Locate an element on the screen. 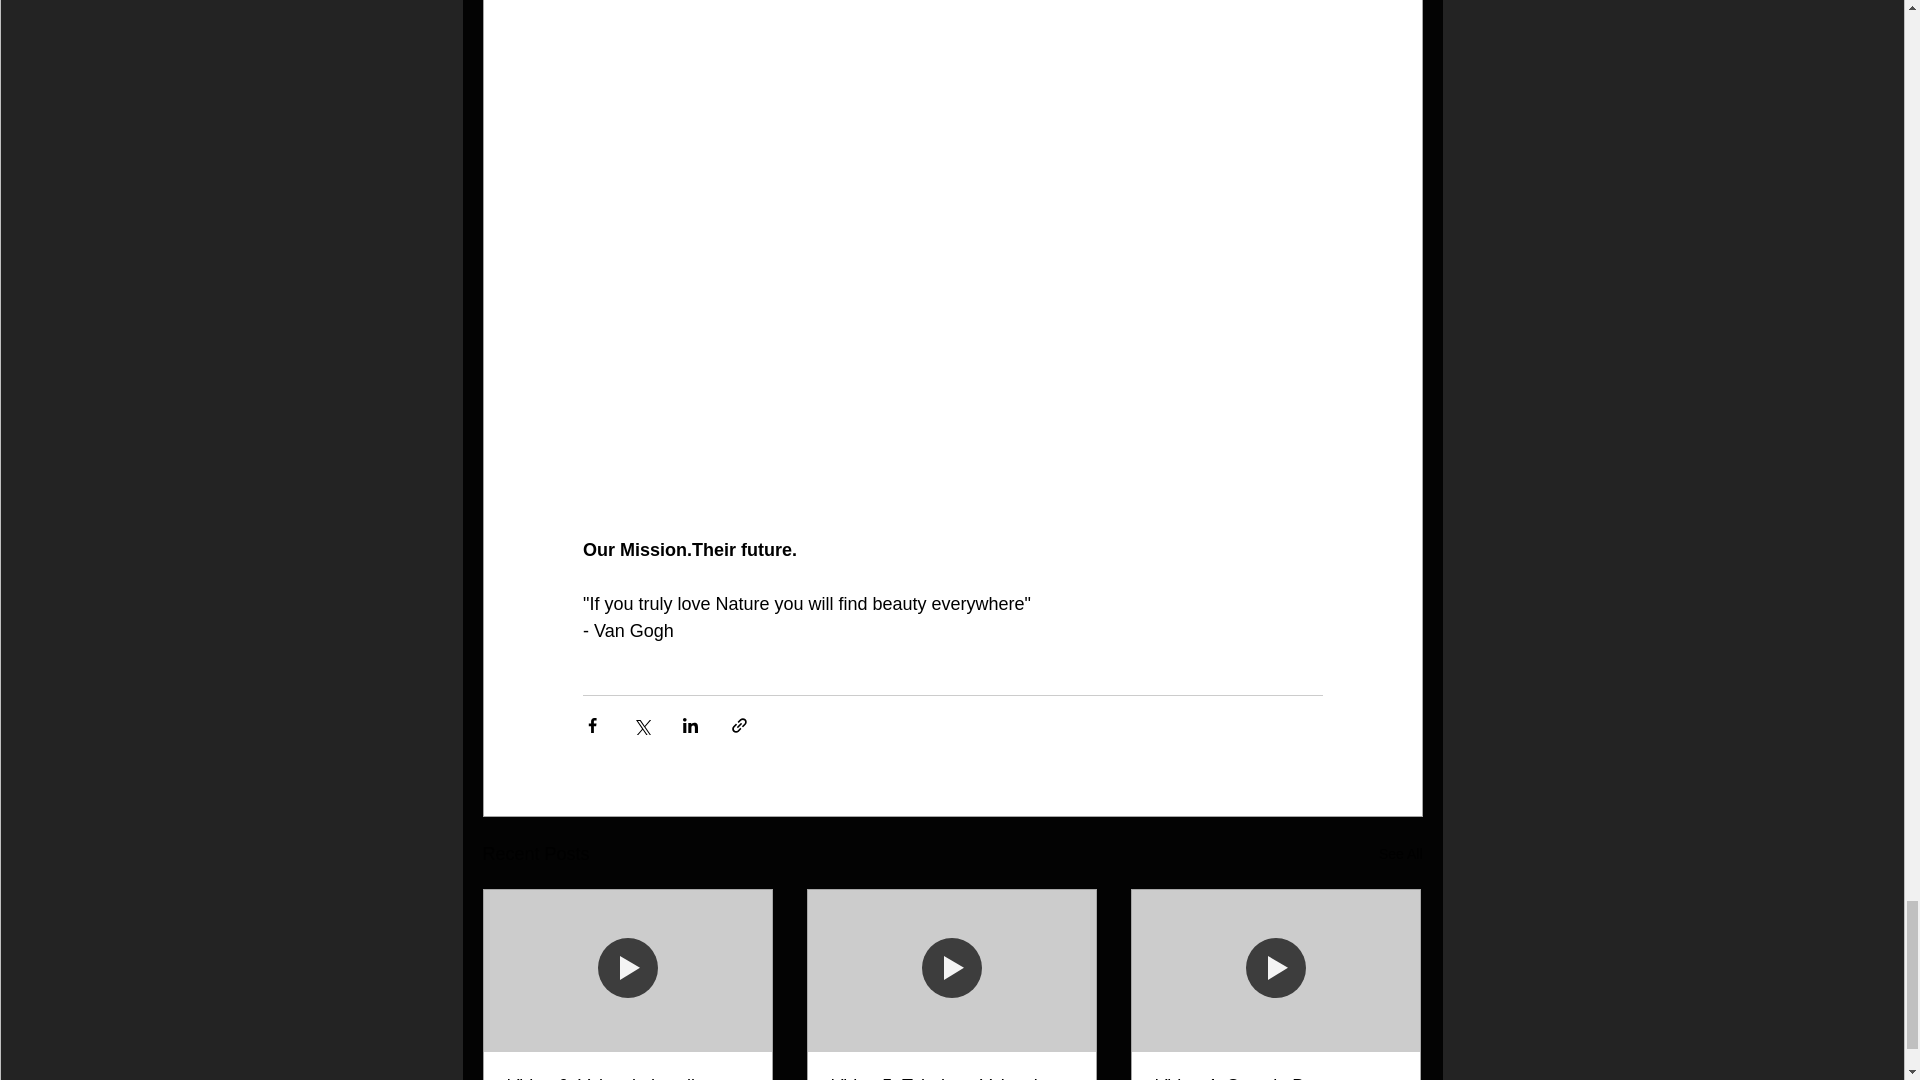 This screenshot has width=1920, height=1080. See All is located at coordinates (1400, 854).